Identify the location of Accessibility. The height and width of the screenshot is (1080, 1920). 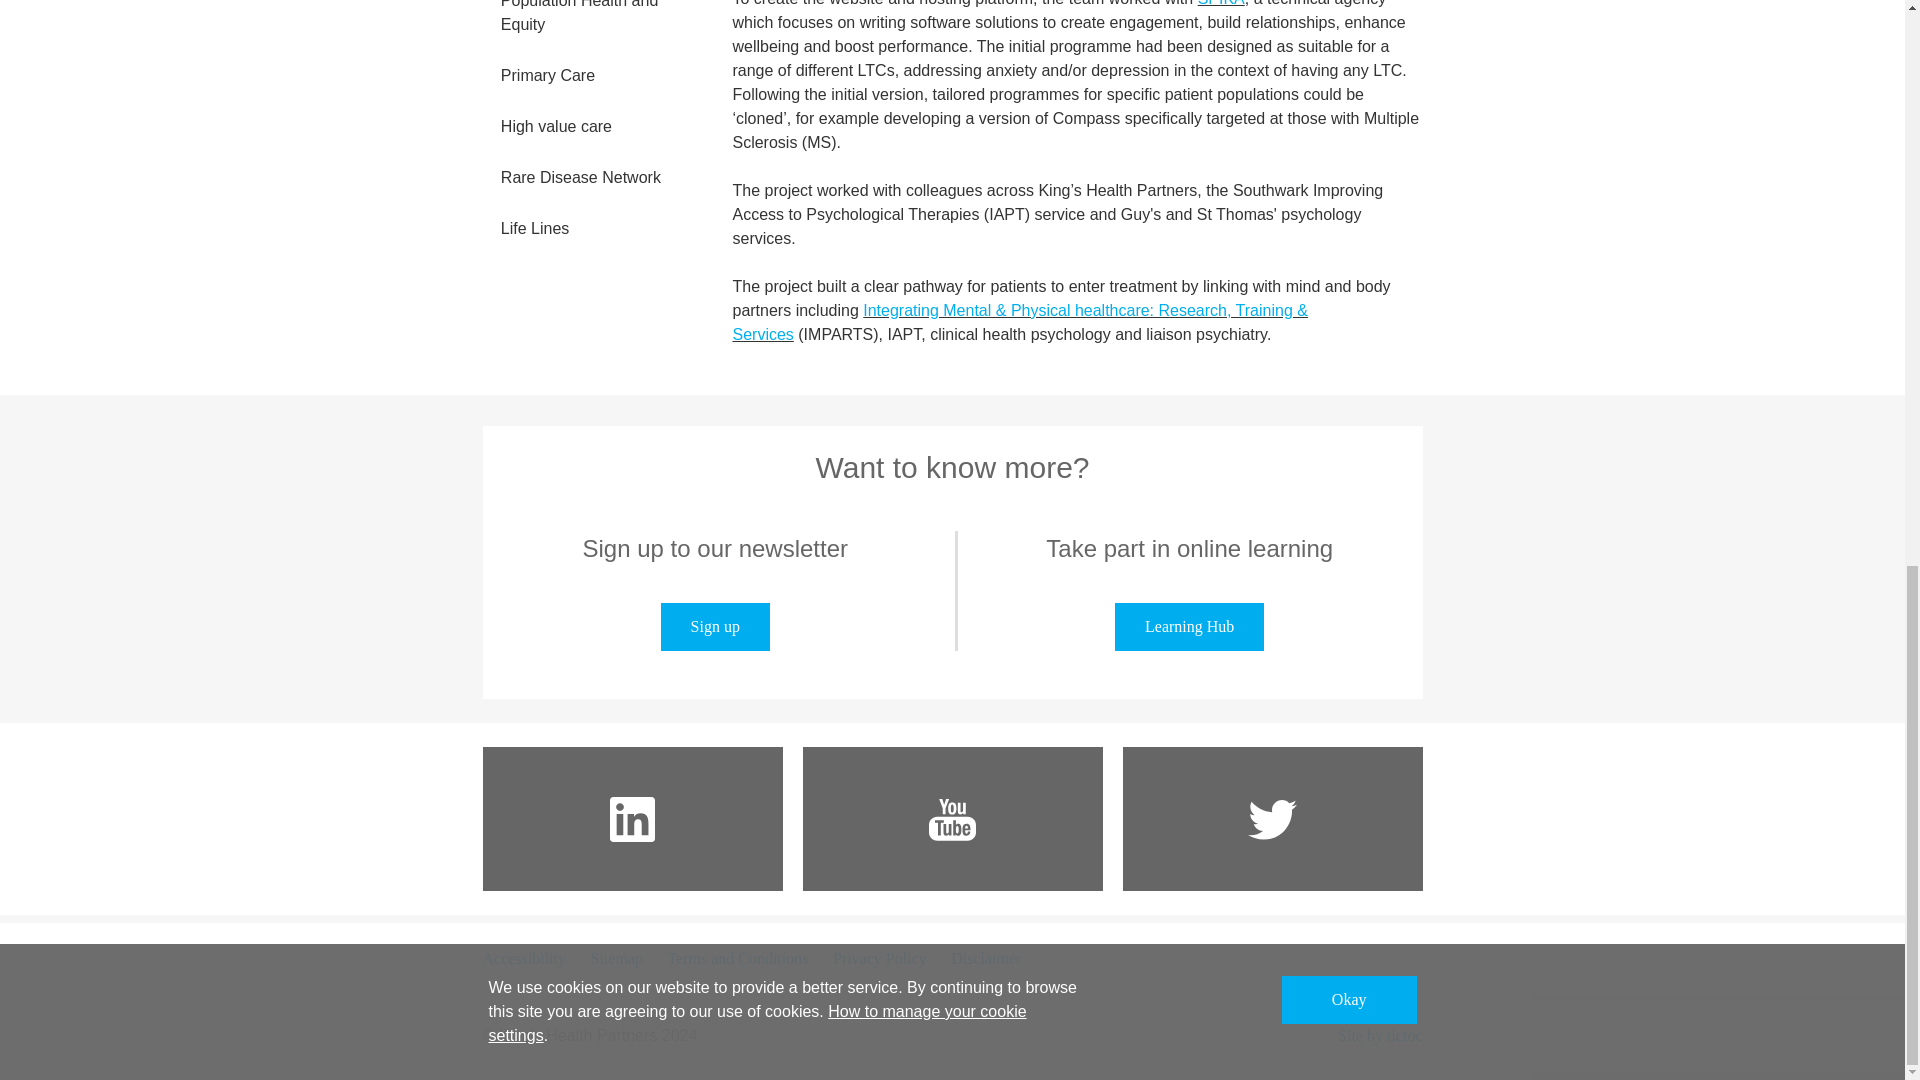
(524, 958).